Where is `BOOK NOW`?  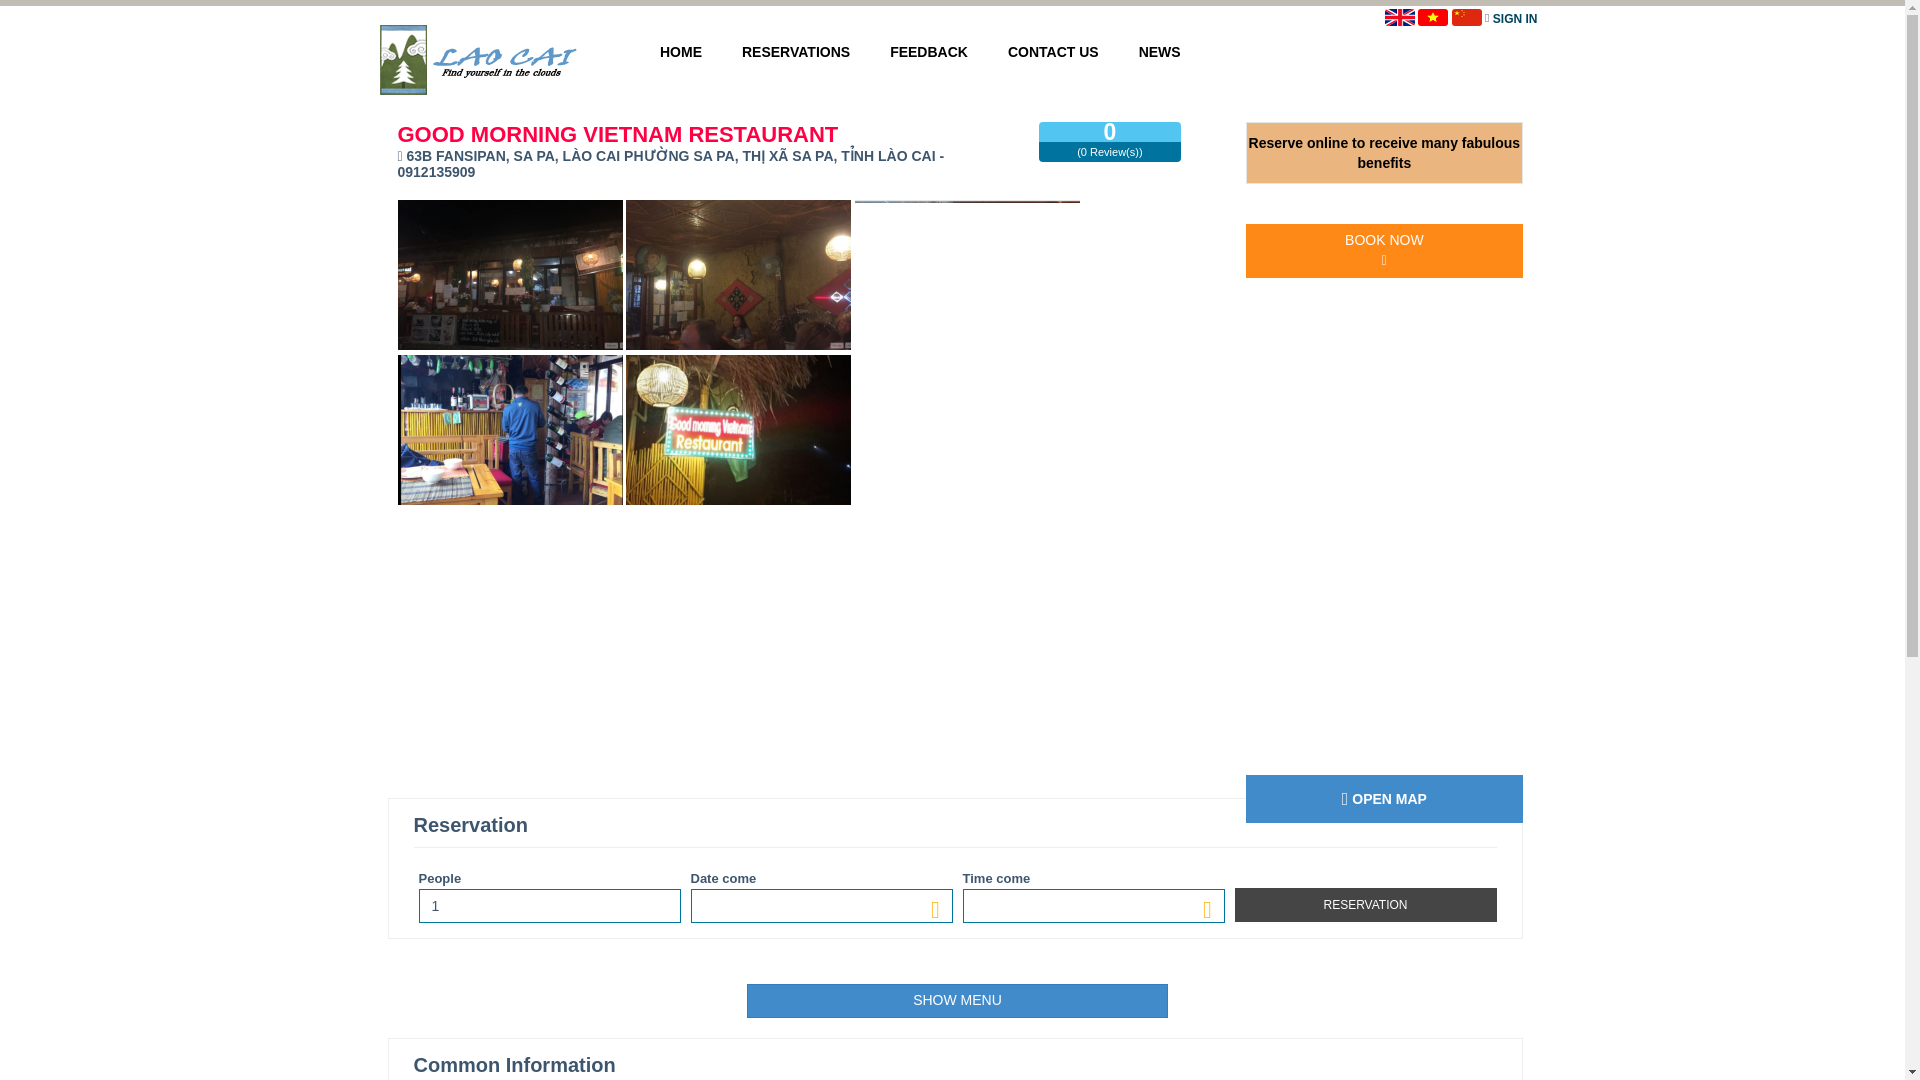 BOOK NOW is located at coordinates (1384, 250).